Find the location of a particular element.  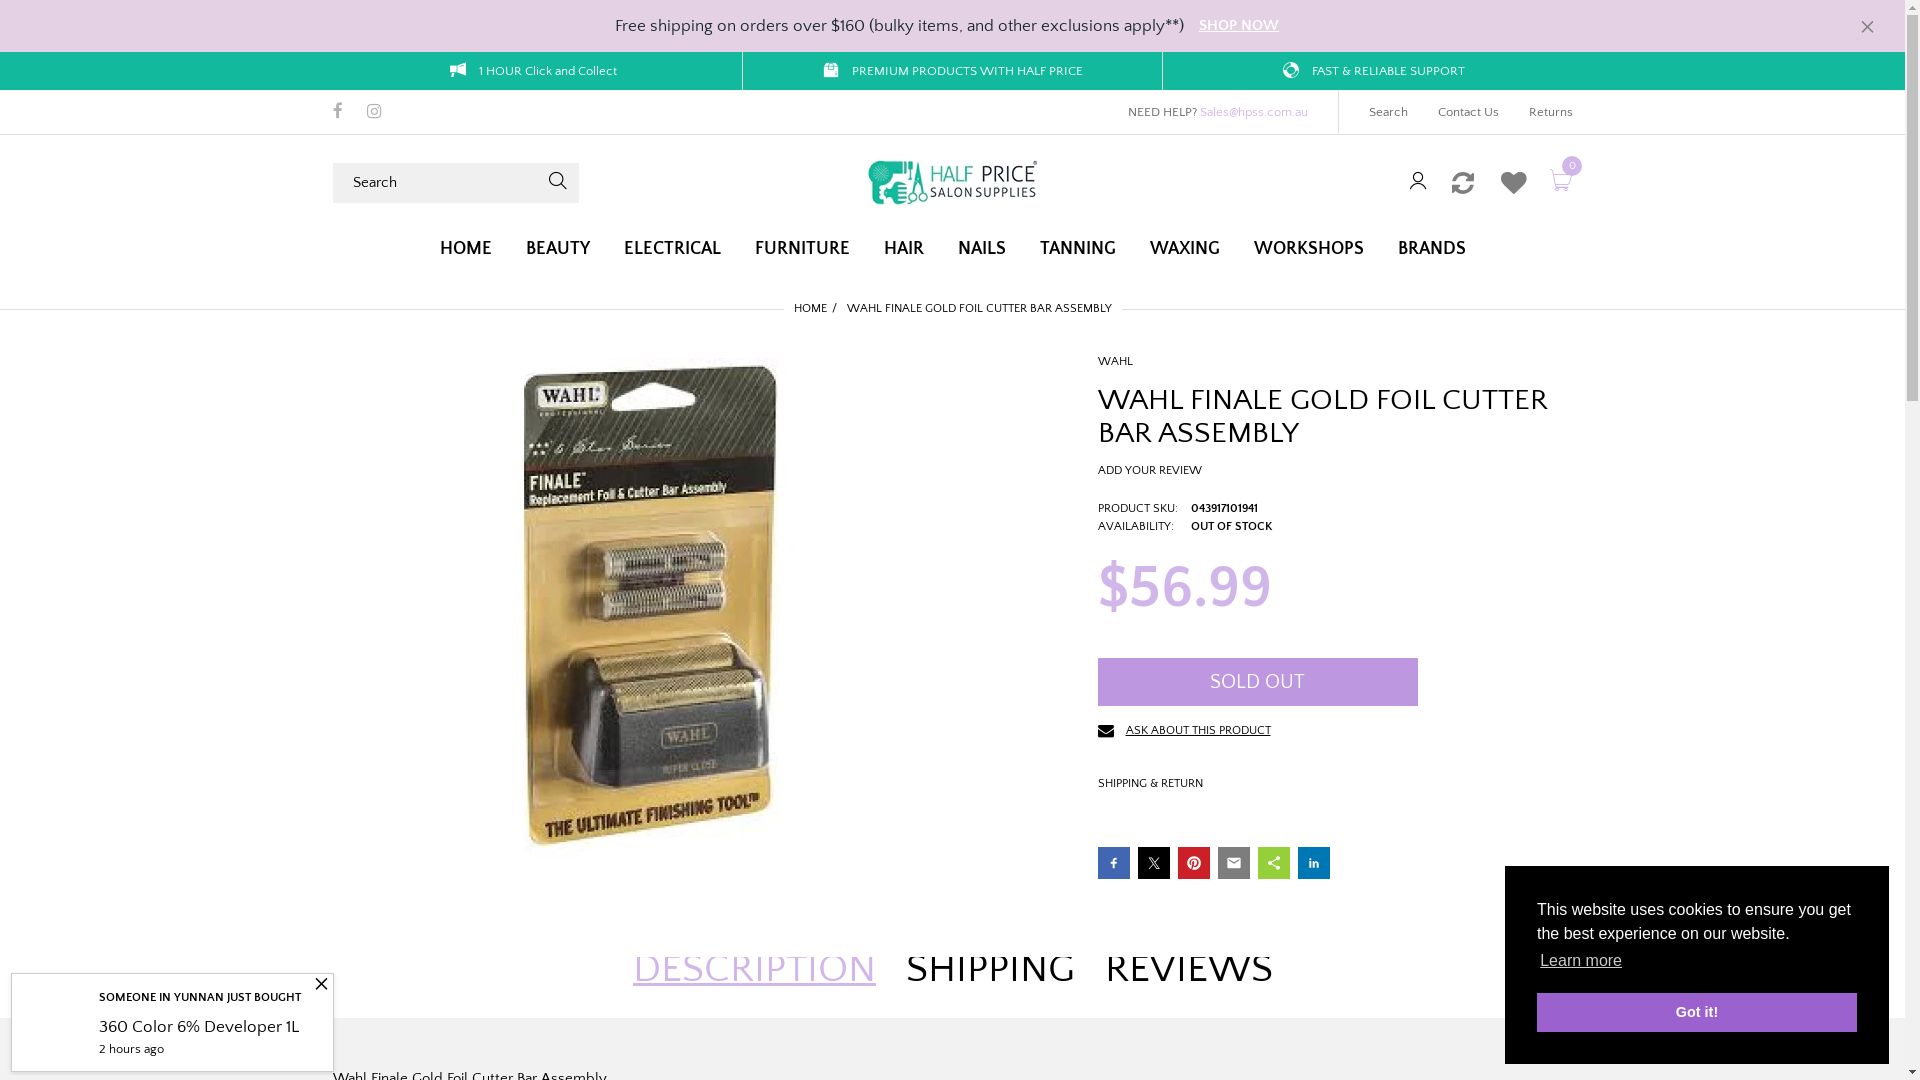

WORKSHOPS is located at coordinates (1309, 250).